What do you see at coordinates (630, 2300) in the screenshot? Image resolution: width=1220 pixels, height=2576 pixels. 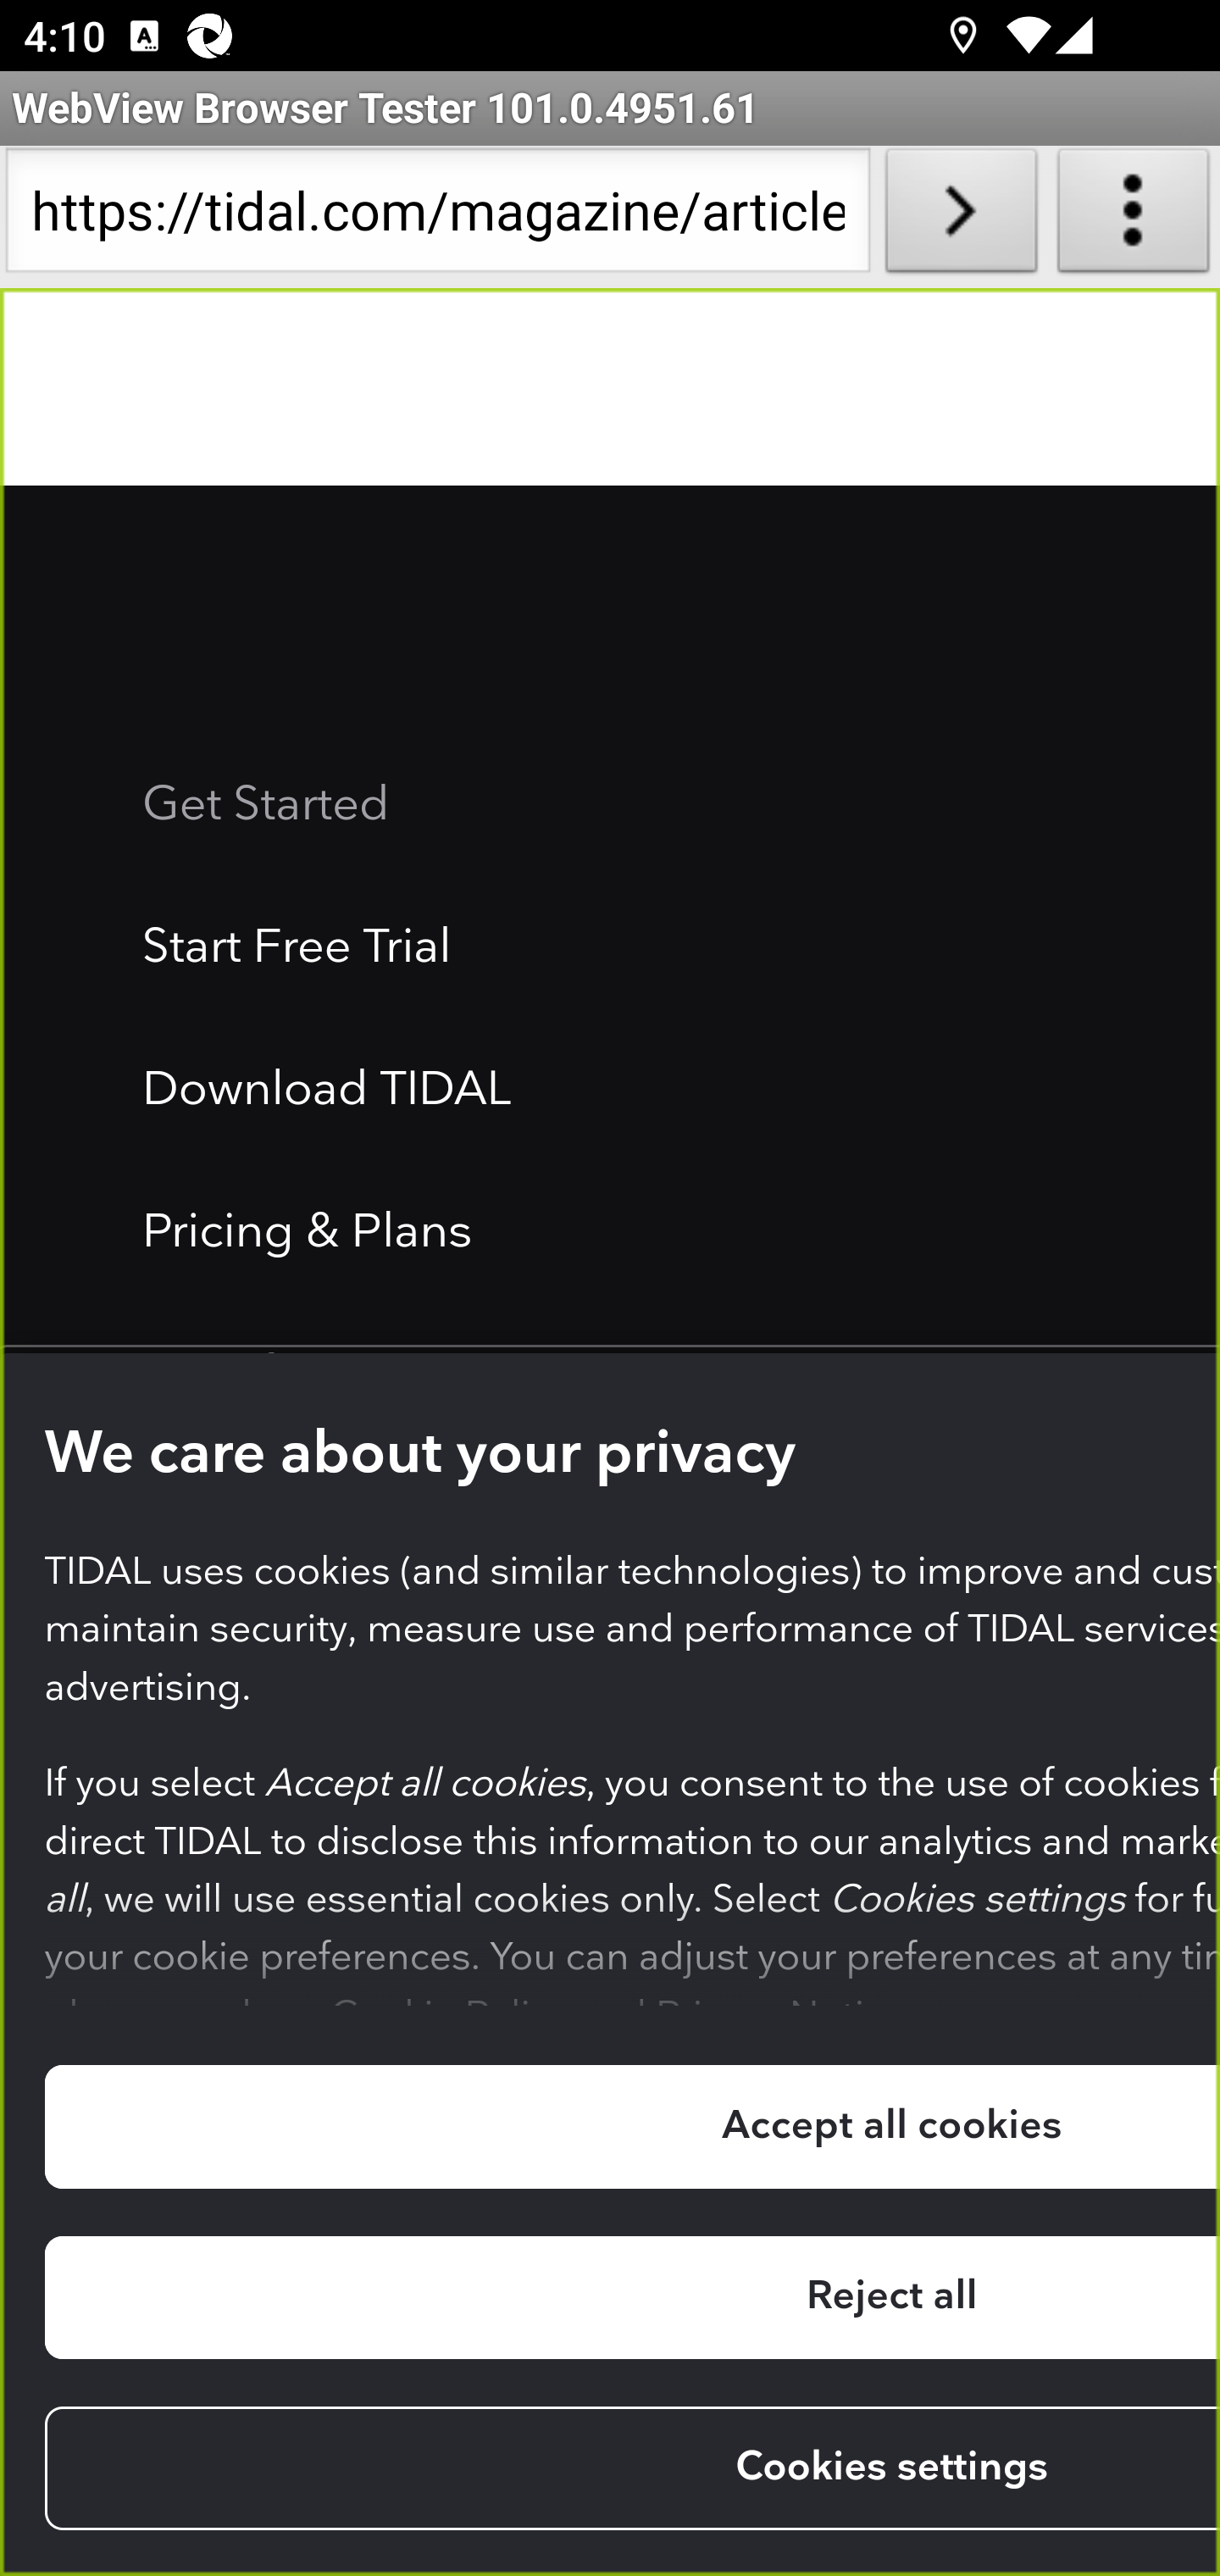 I see `Reject all` at bounding box center [630, 2300].